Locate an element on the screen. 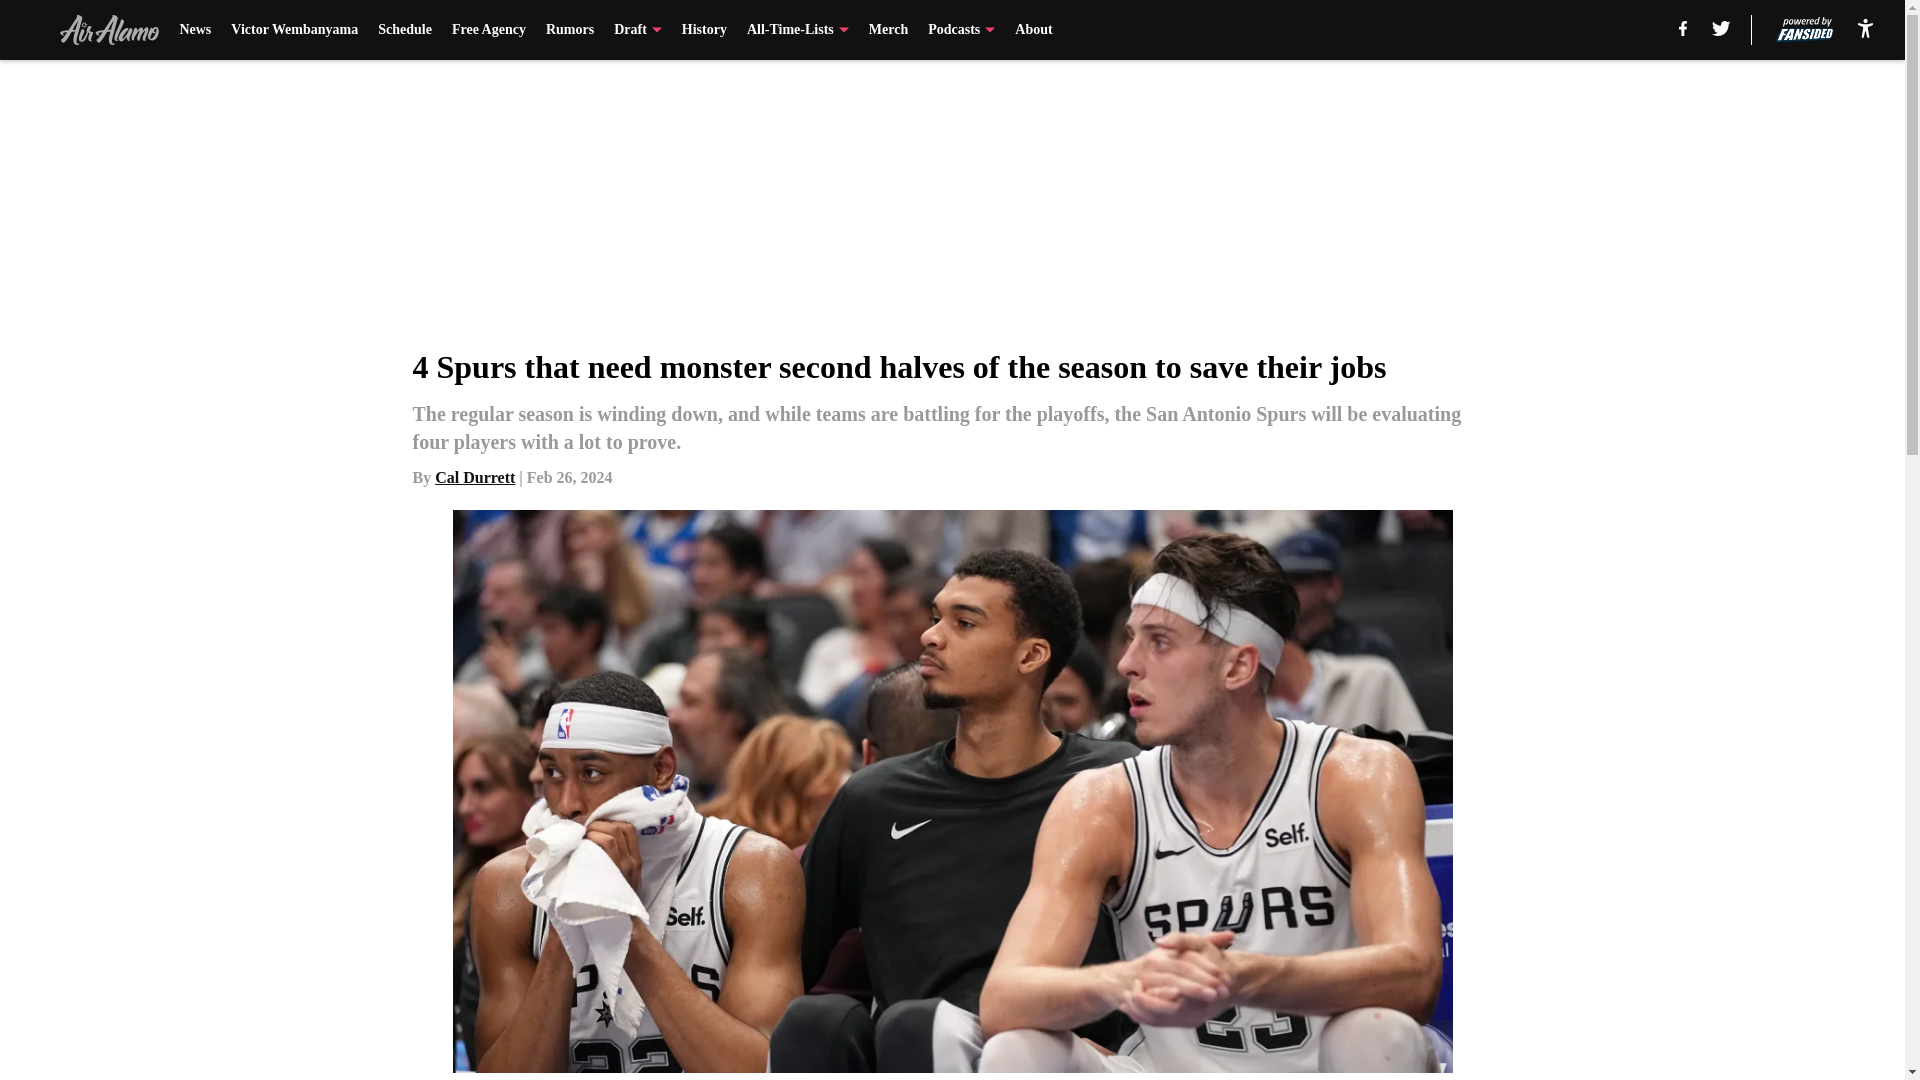  Victor Wembanyama is located at coordinates (294, 30).